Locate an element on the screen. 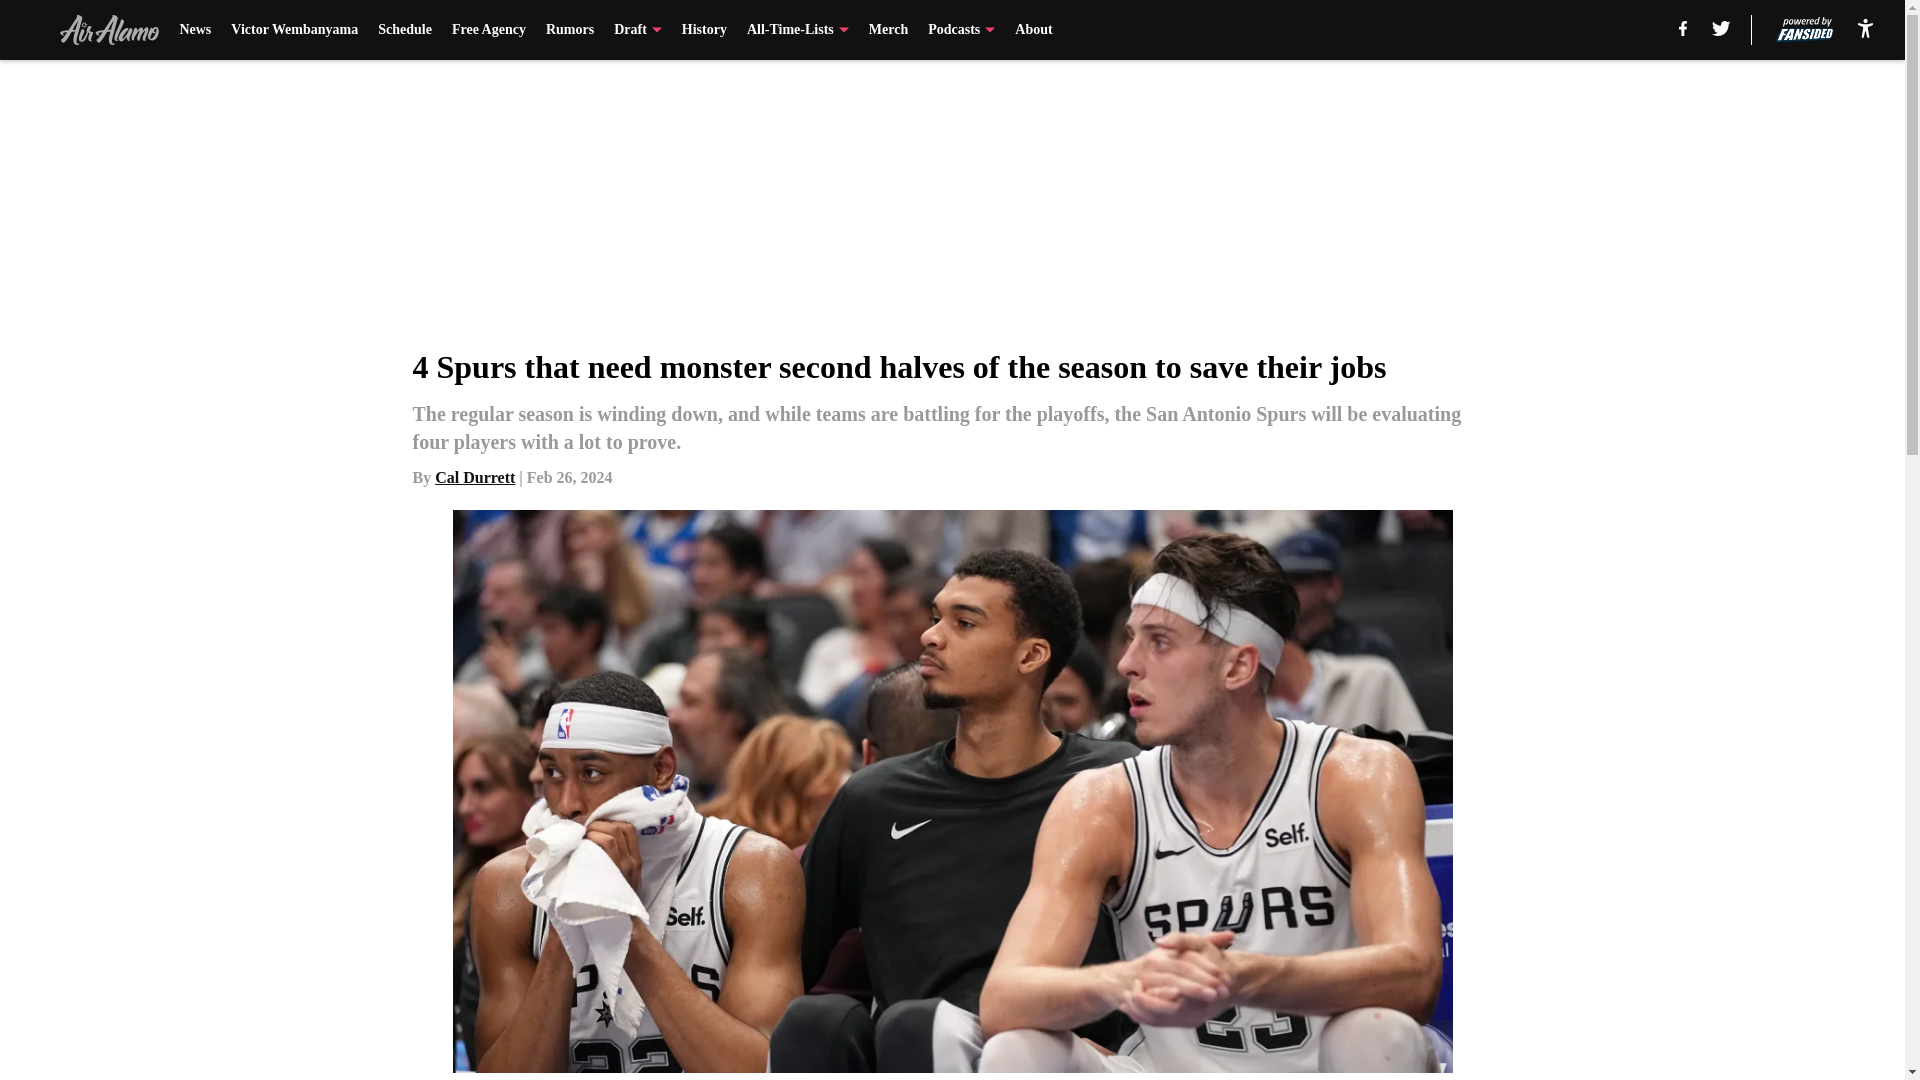  Victor Wembanyama is located at coordinates (294, 30).